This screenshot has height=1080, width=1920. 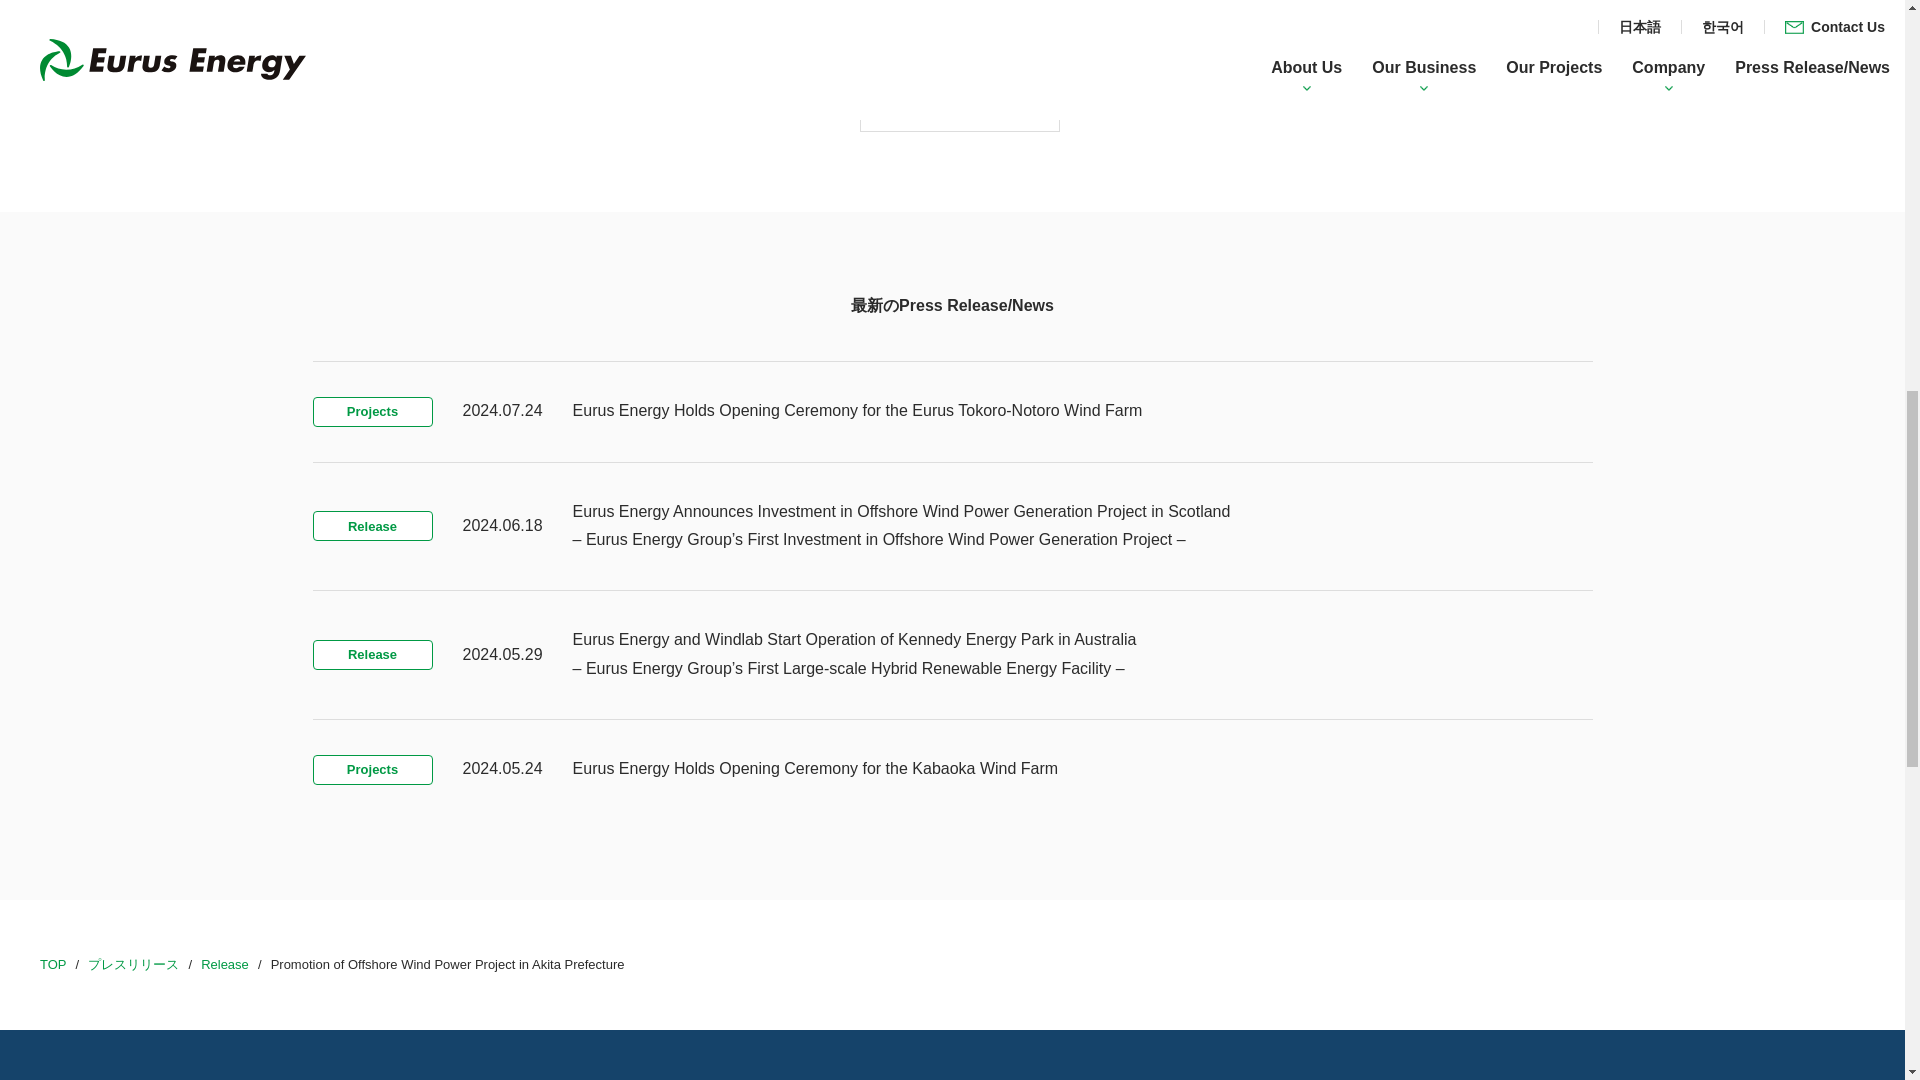 What do you see at coordinates (1128, 106) in the screenshot?
I see `Next article` at bounding box center [1128, 106].